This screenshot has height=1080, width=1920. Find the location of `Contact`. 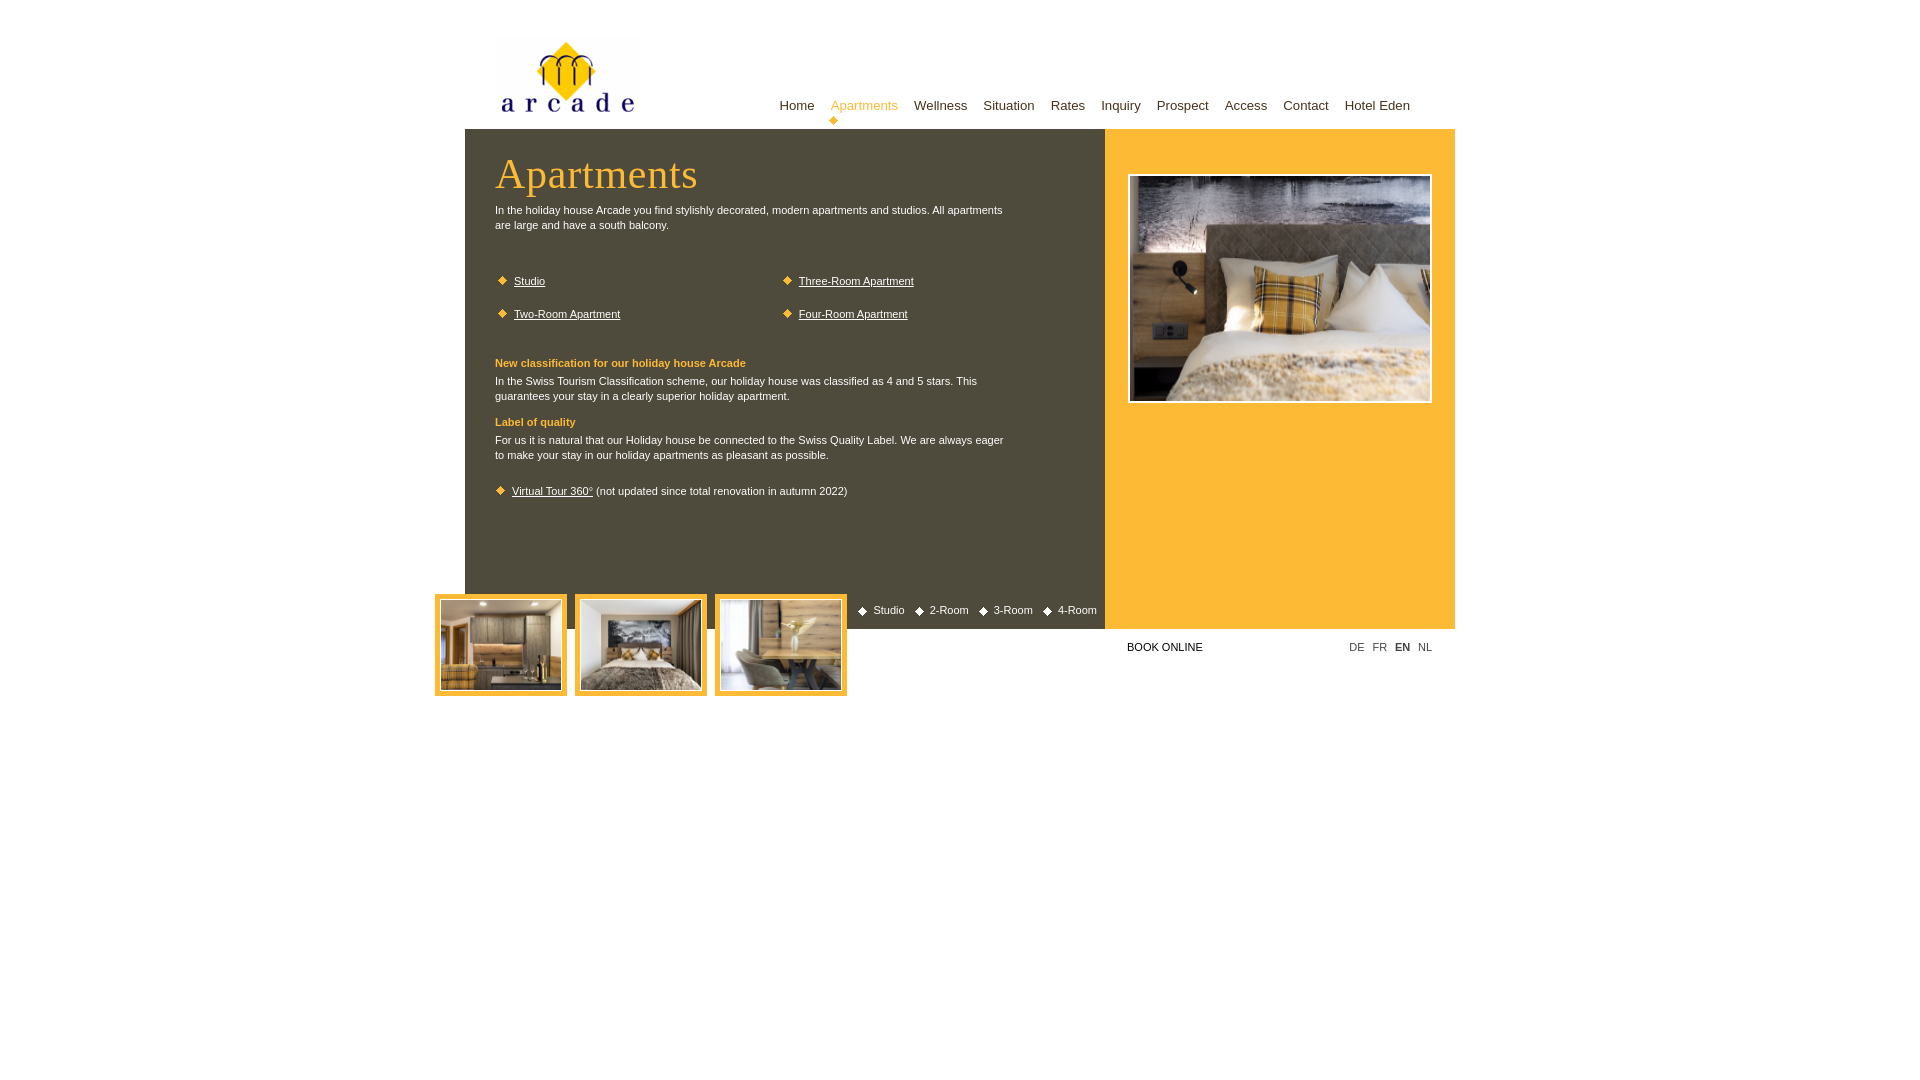

Contact is located at coordinates (1305, 111).